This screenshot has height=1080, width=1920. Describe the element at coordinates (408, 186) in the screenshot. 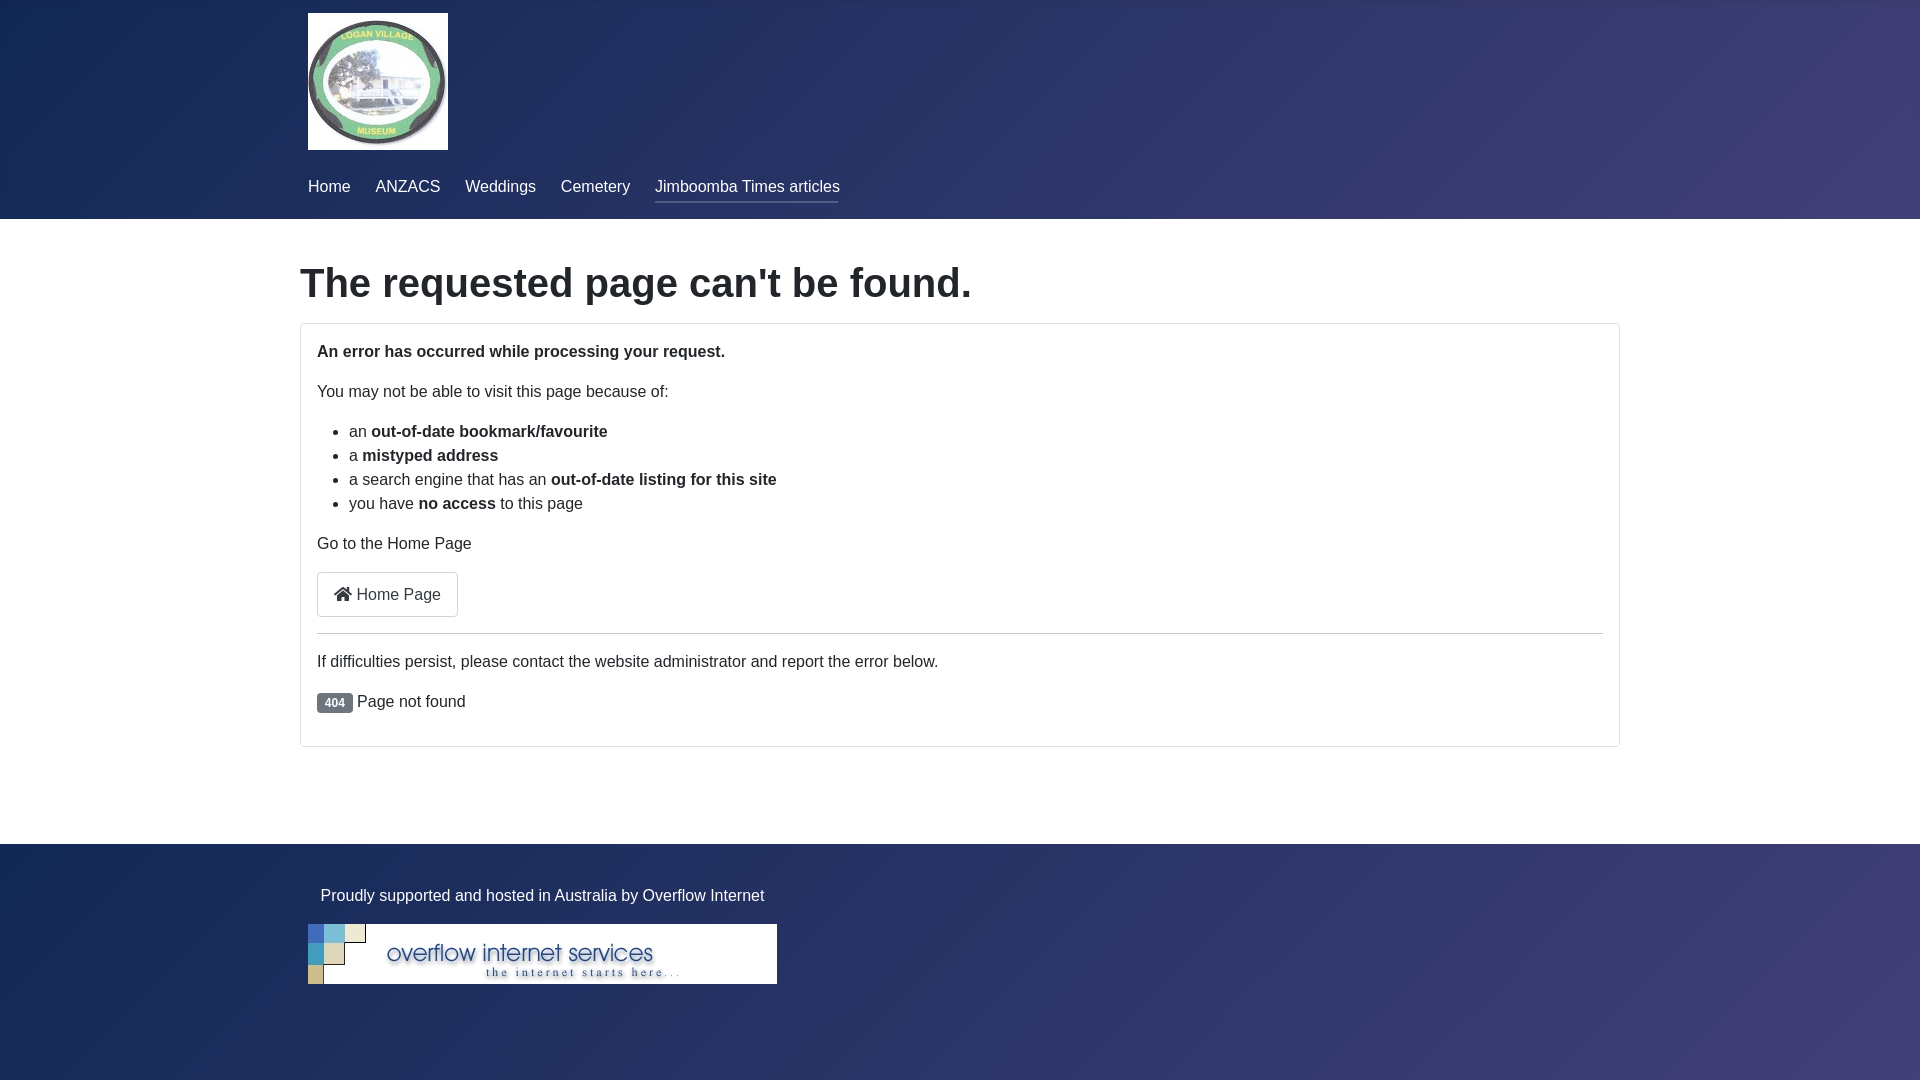

I see `ANZACS` at that location.